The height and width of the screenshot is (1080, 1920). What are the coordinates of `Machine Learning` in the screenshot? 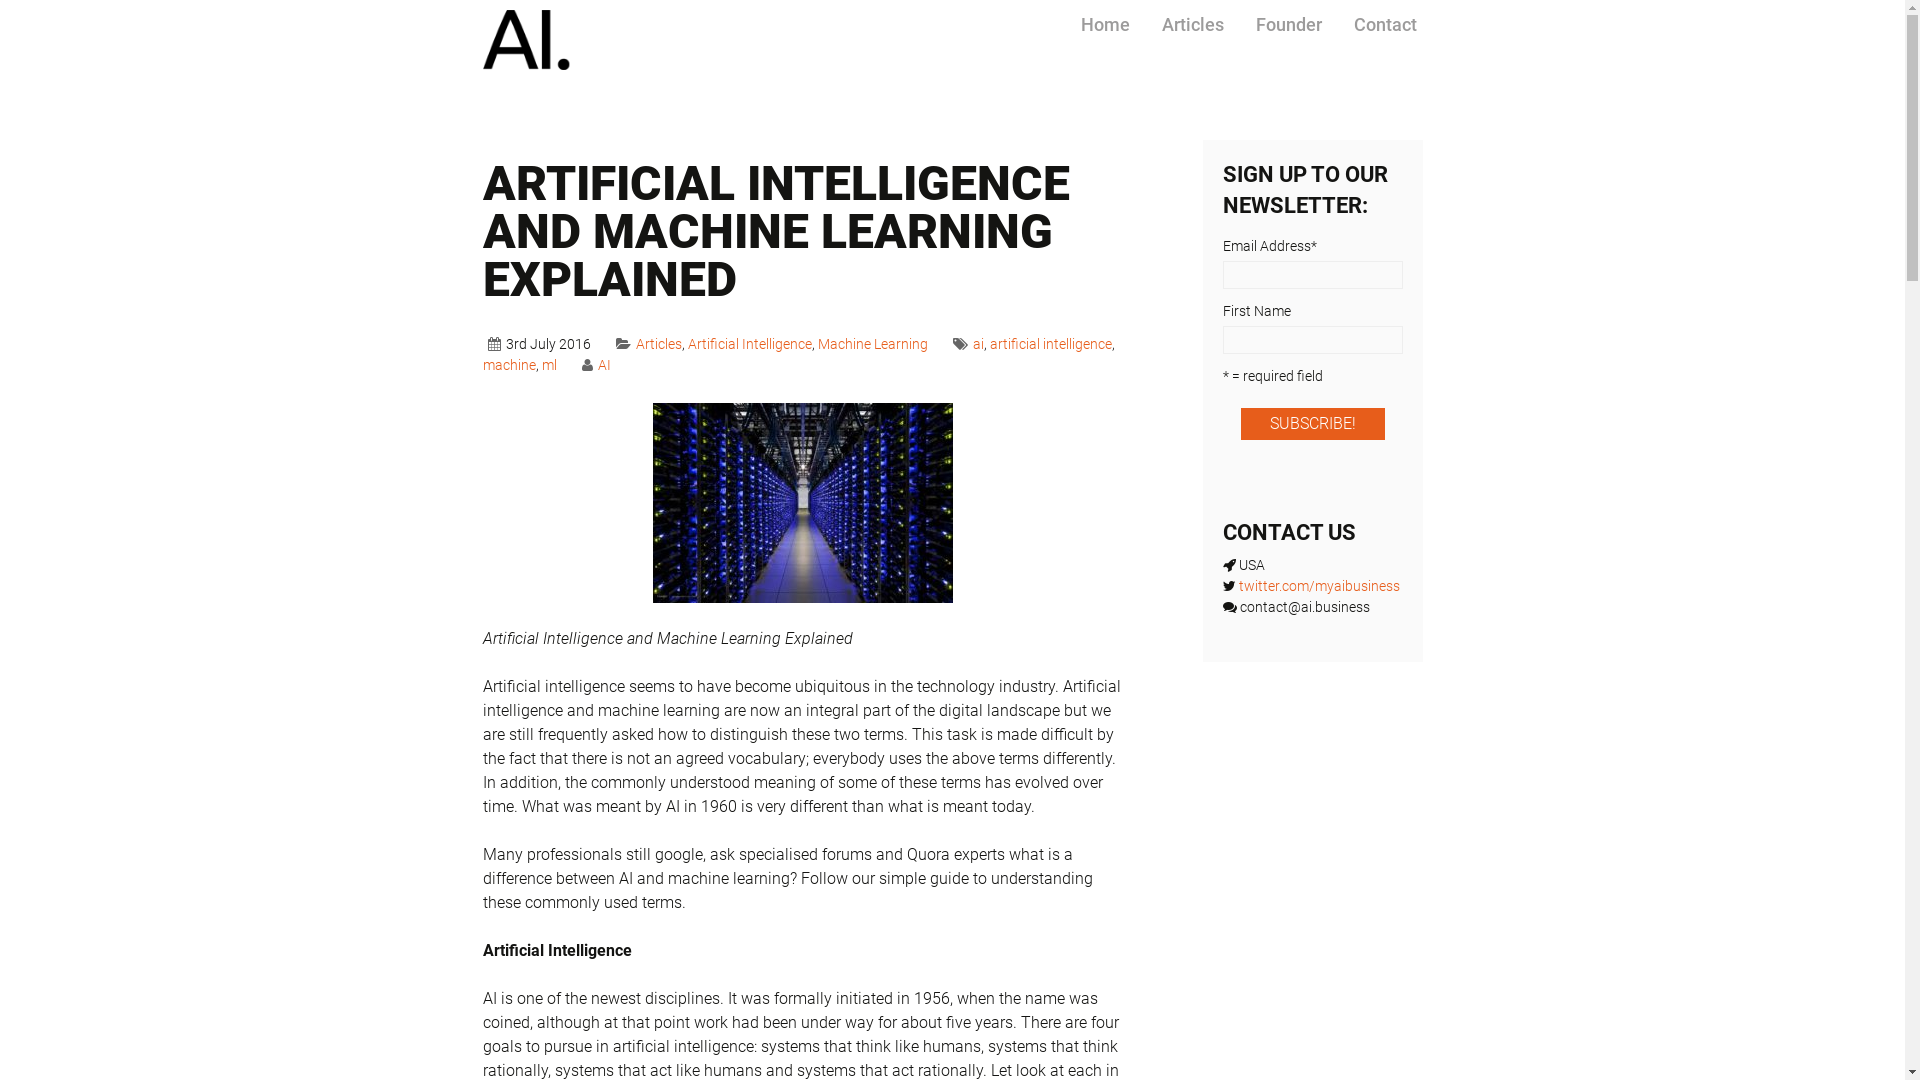 It's located at (873, 344).